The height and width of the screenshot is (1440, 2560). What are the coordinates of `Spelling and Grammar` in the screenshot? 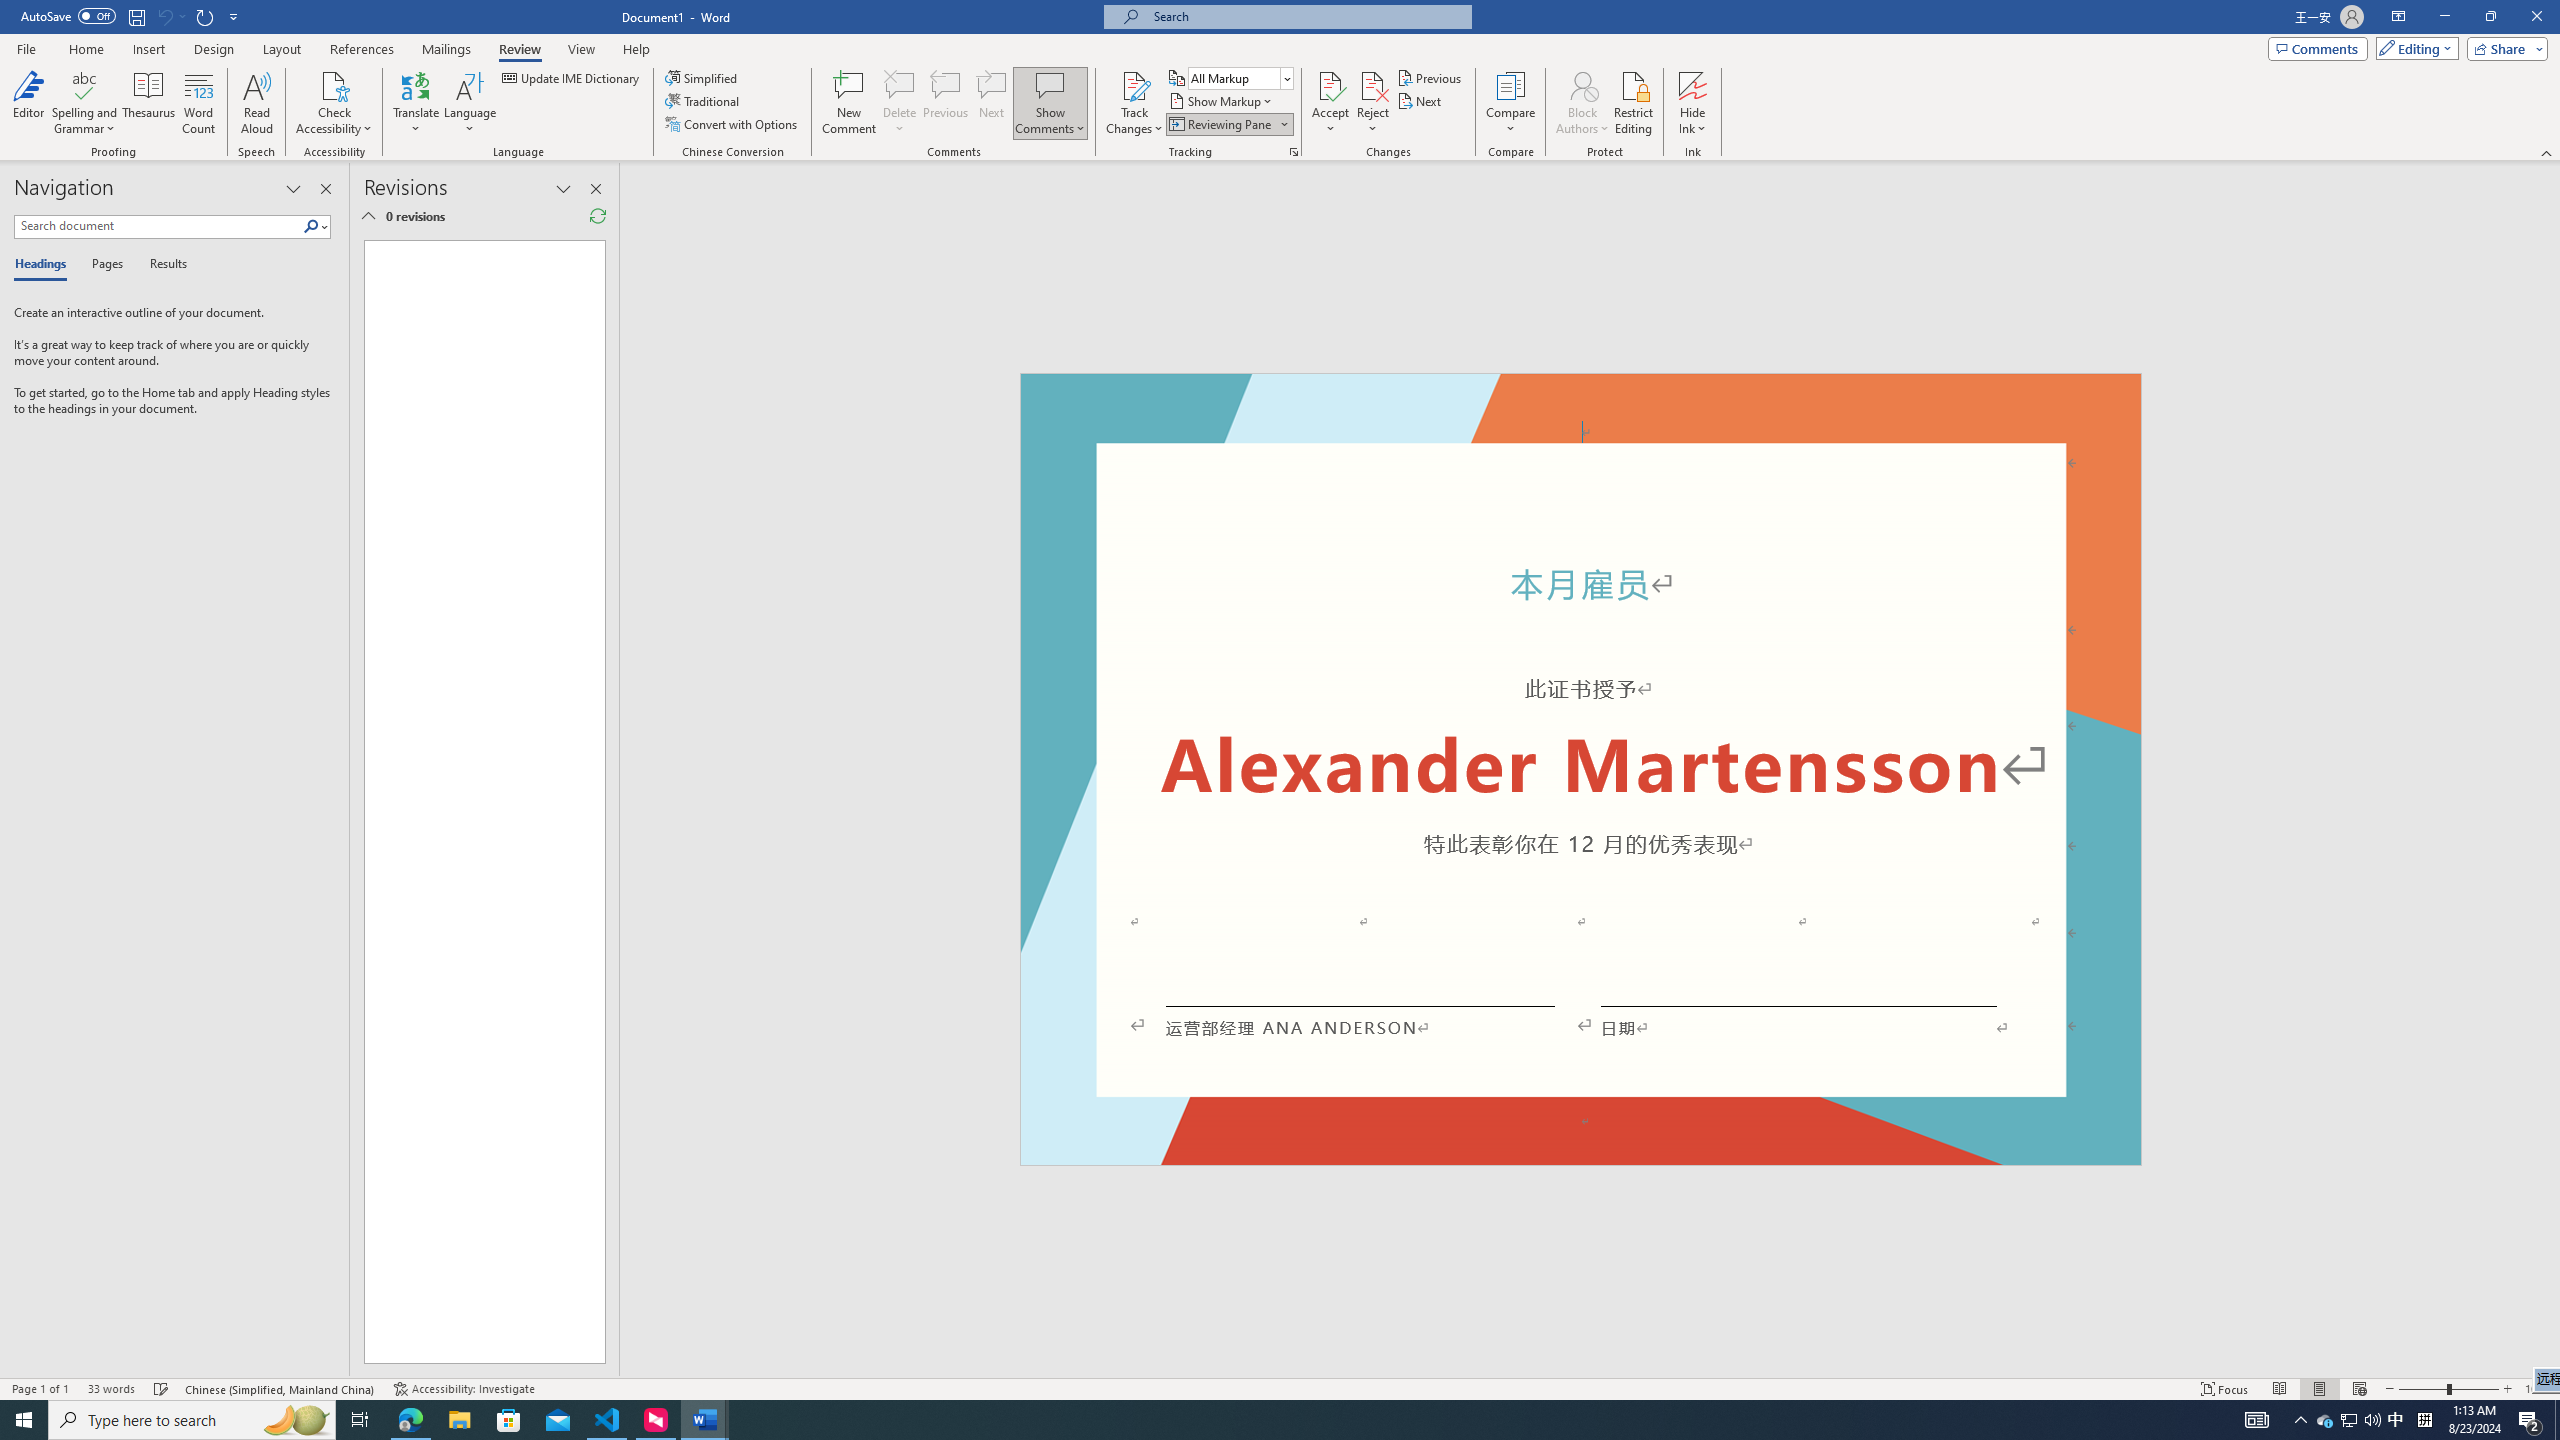 It's located at (86, 103).